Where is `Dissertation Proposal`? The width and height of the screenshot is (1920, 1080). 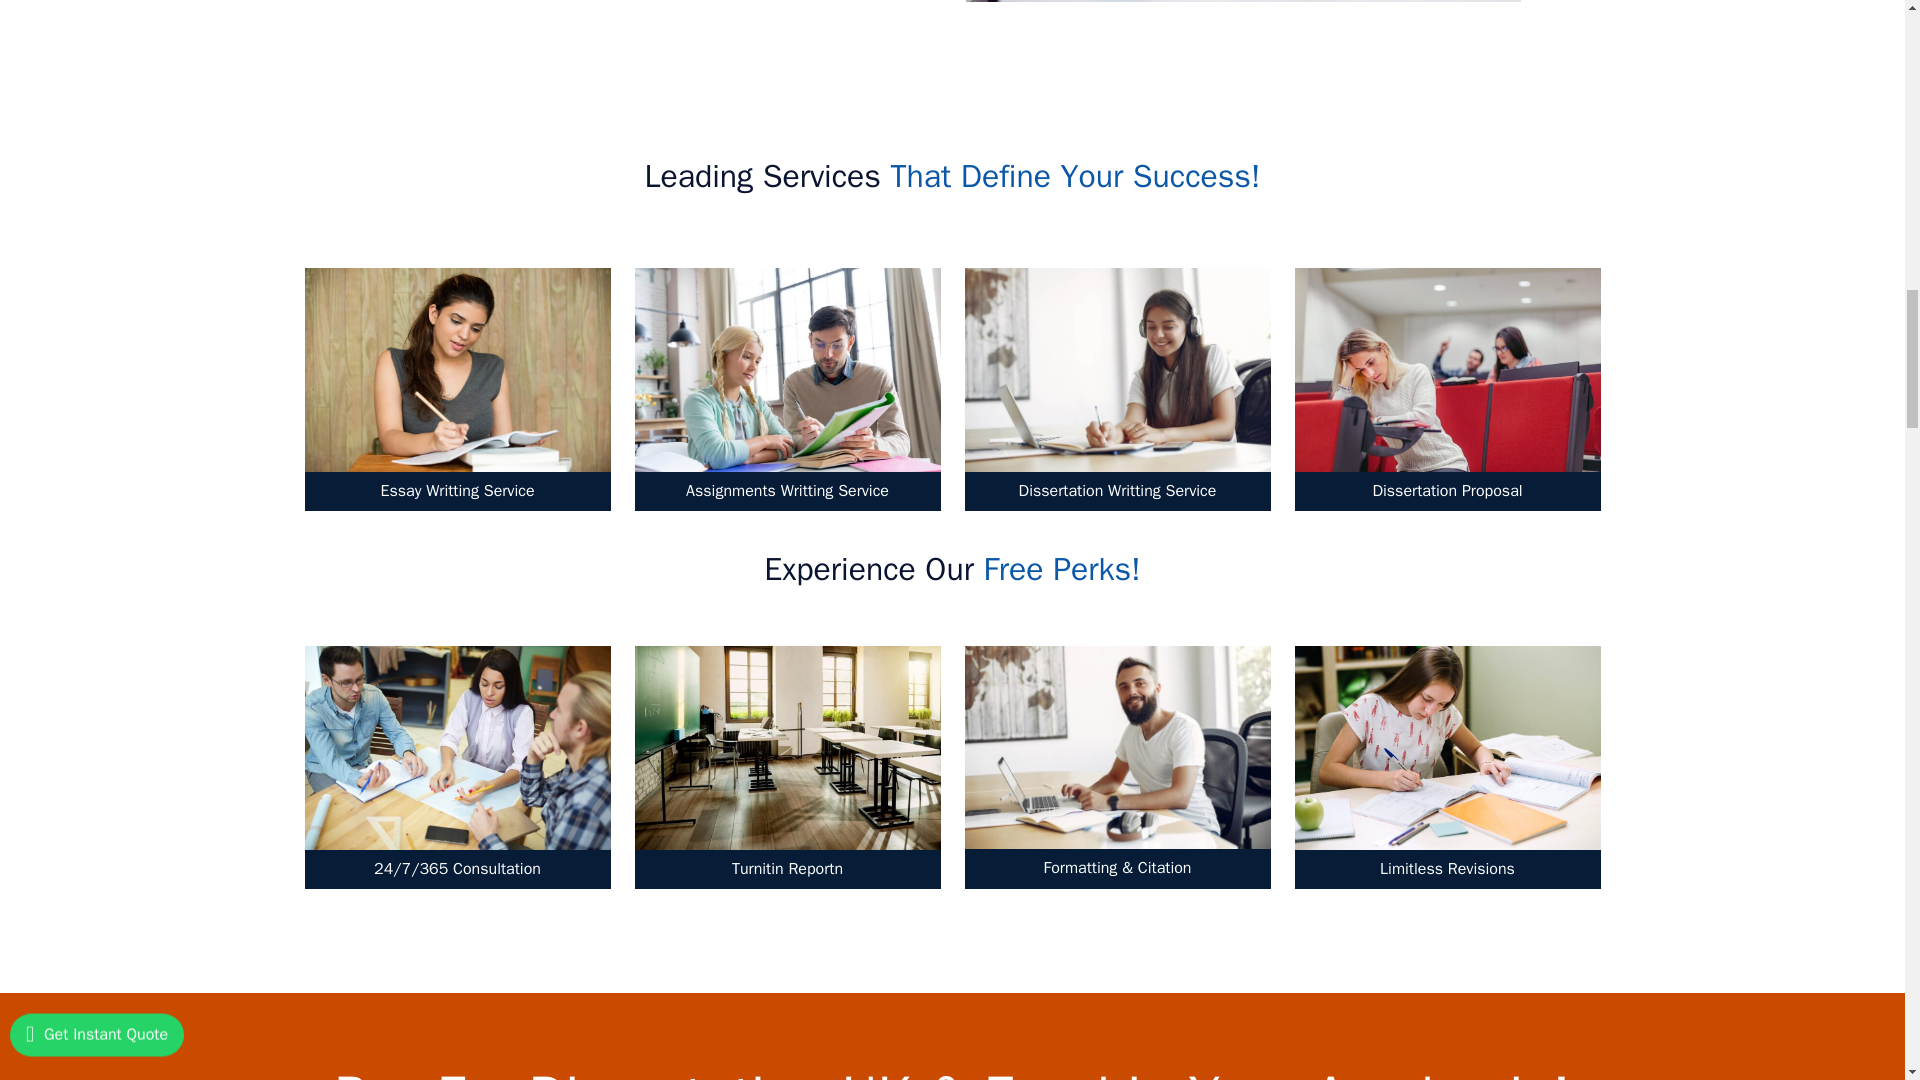 Dissertation Proposal is located at coordinates (1446, 393).